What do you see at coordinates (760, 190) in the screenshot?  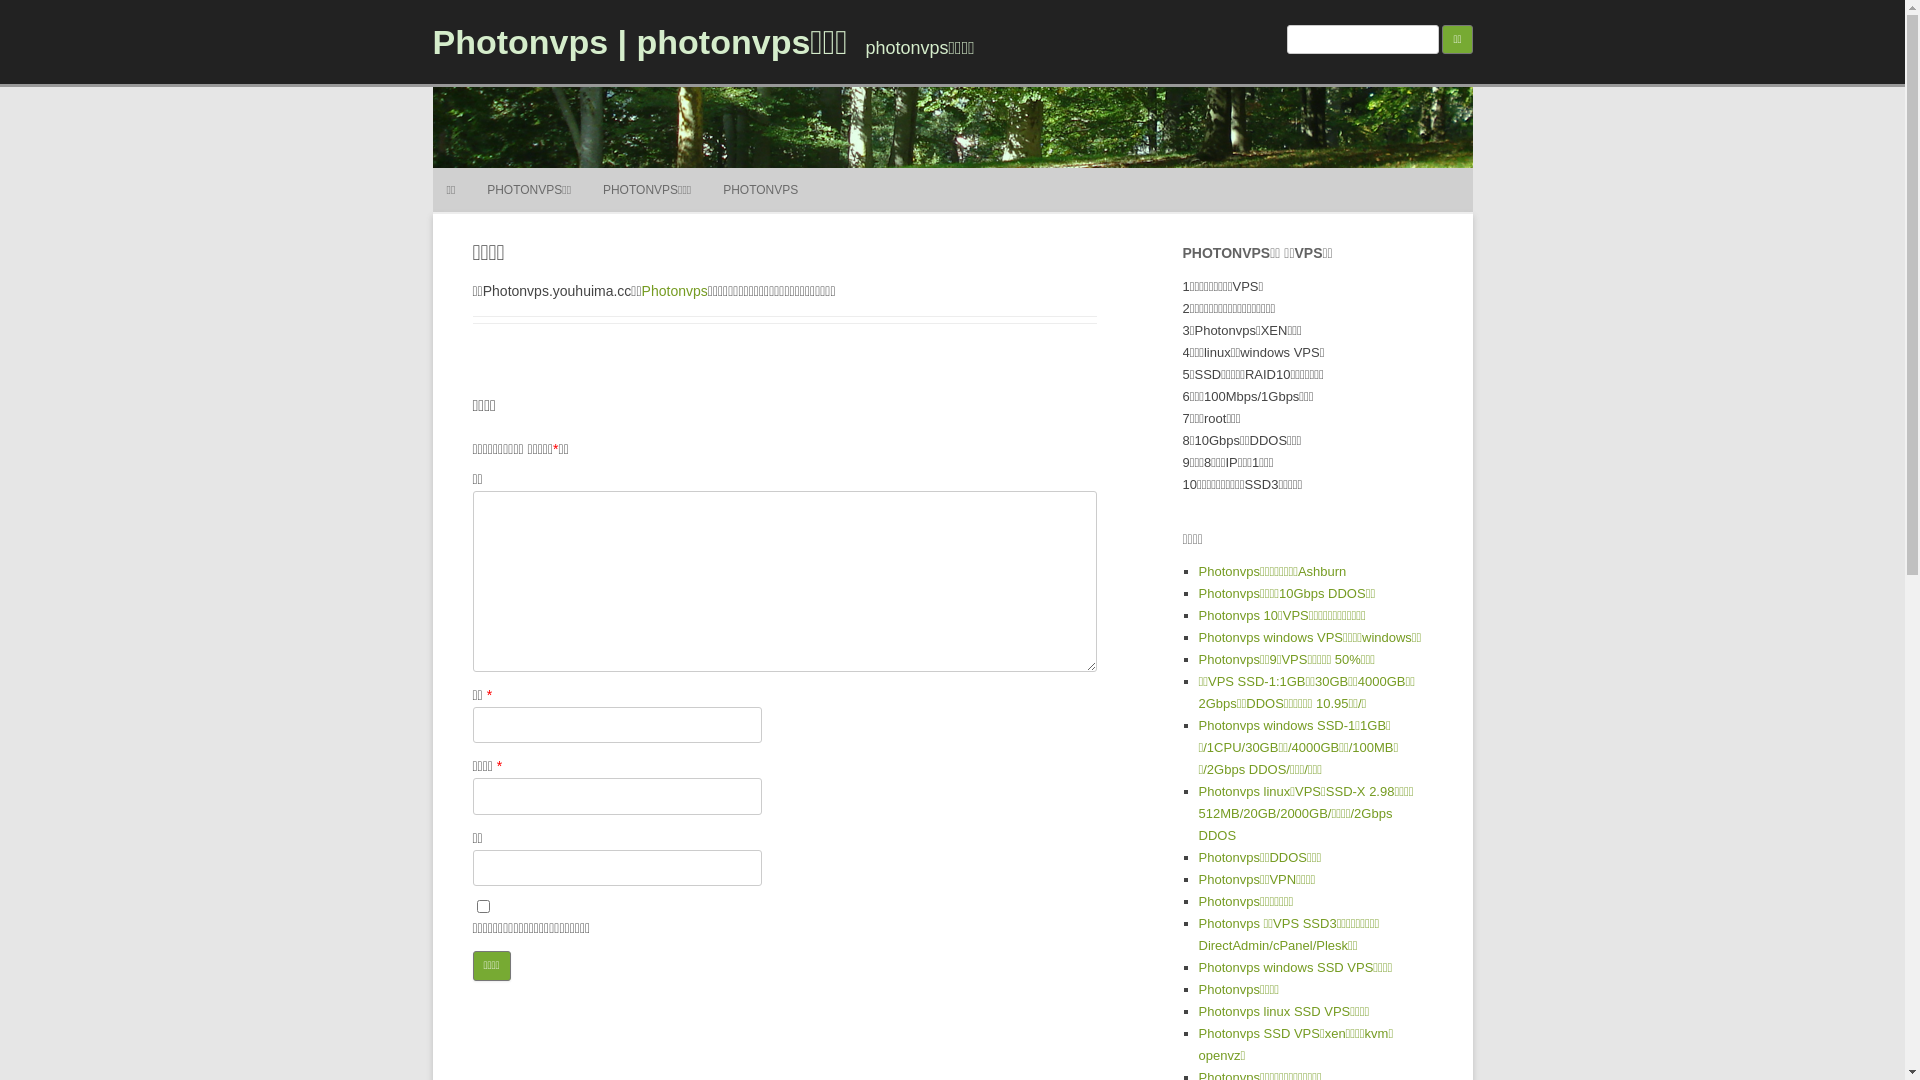 I see `PHOTONVPS` at bounding box center [760, 190].